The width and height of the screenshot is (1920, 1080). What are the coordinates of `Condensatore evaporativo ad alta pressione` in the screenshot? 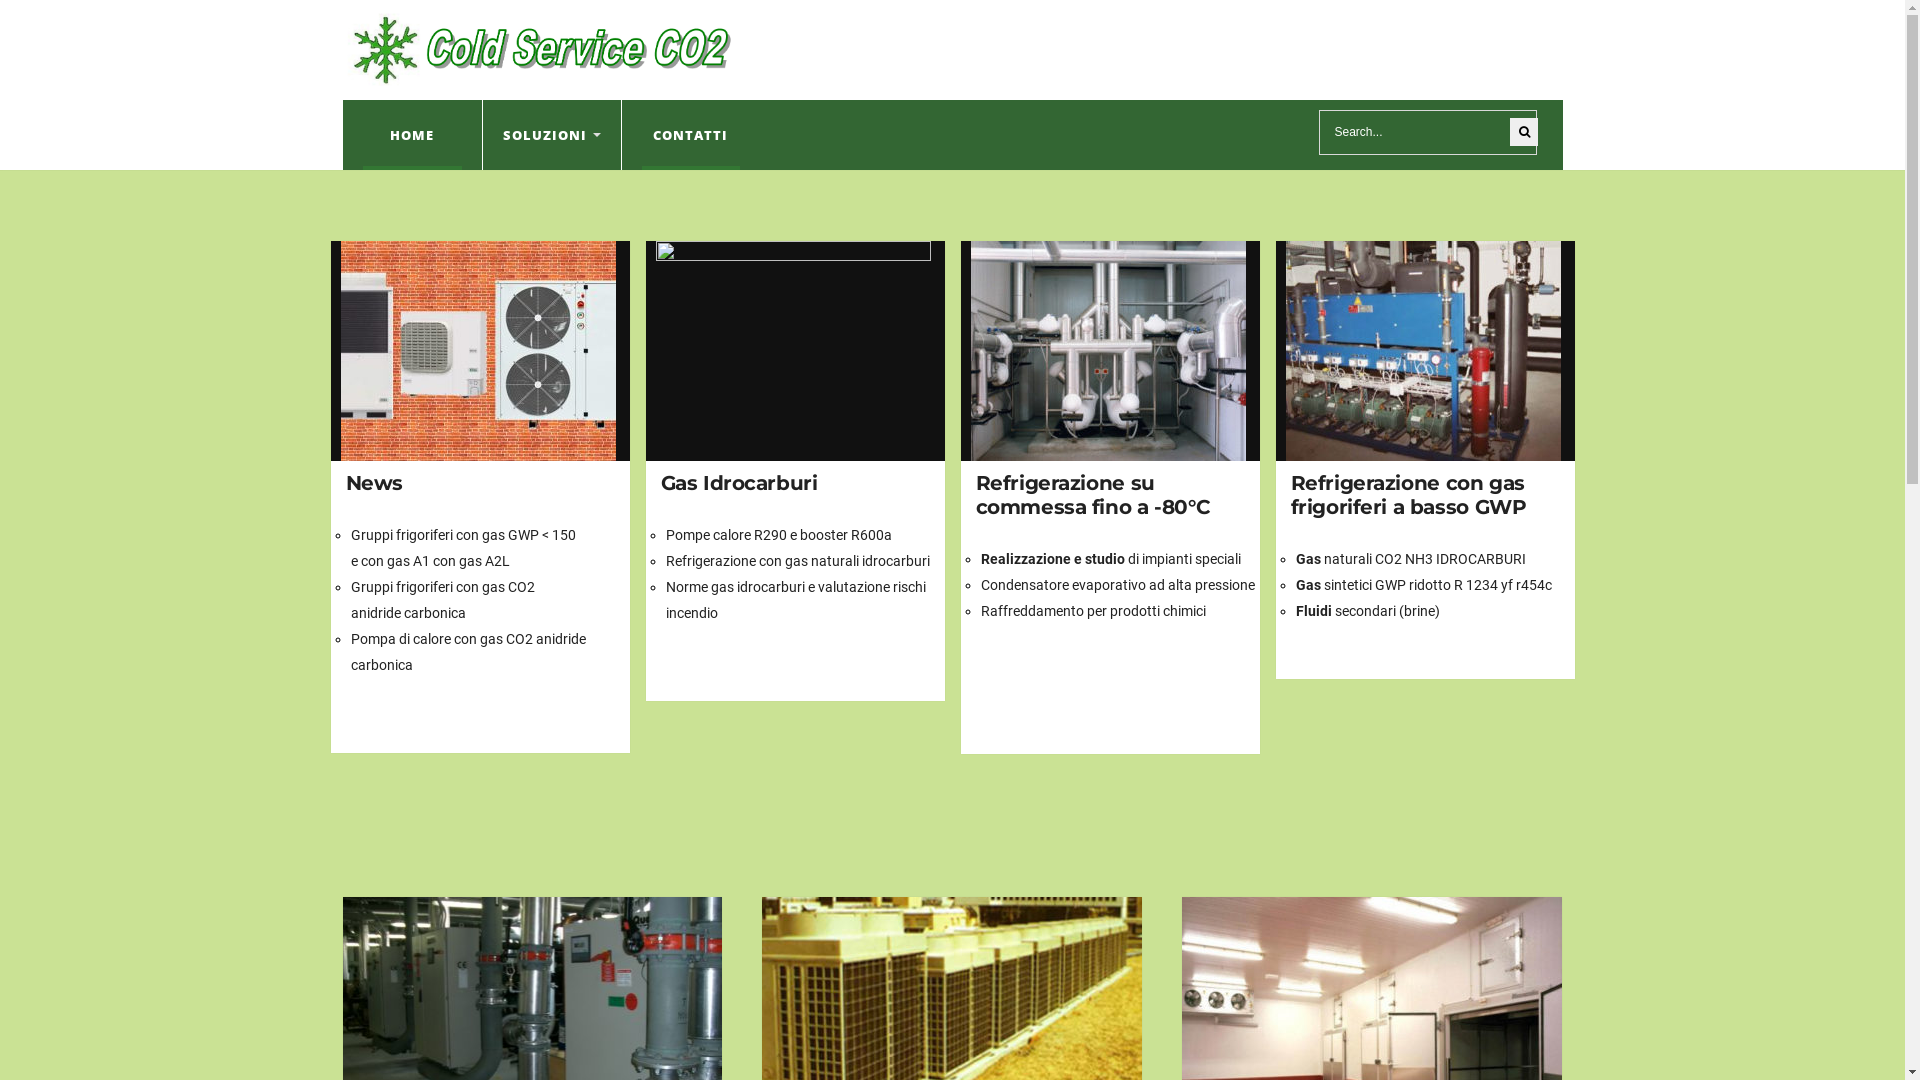 It's located at (1116, 585).